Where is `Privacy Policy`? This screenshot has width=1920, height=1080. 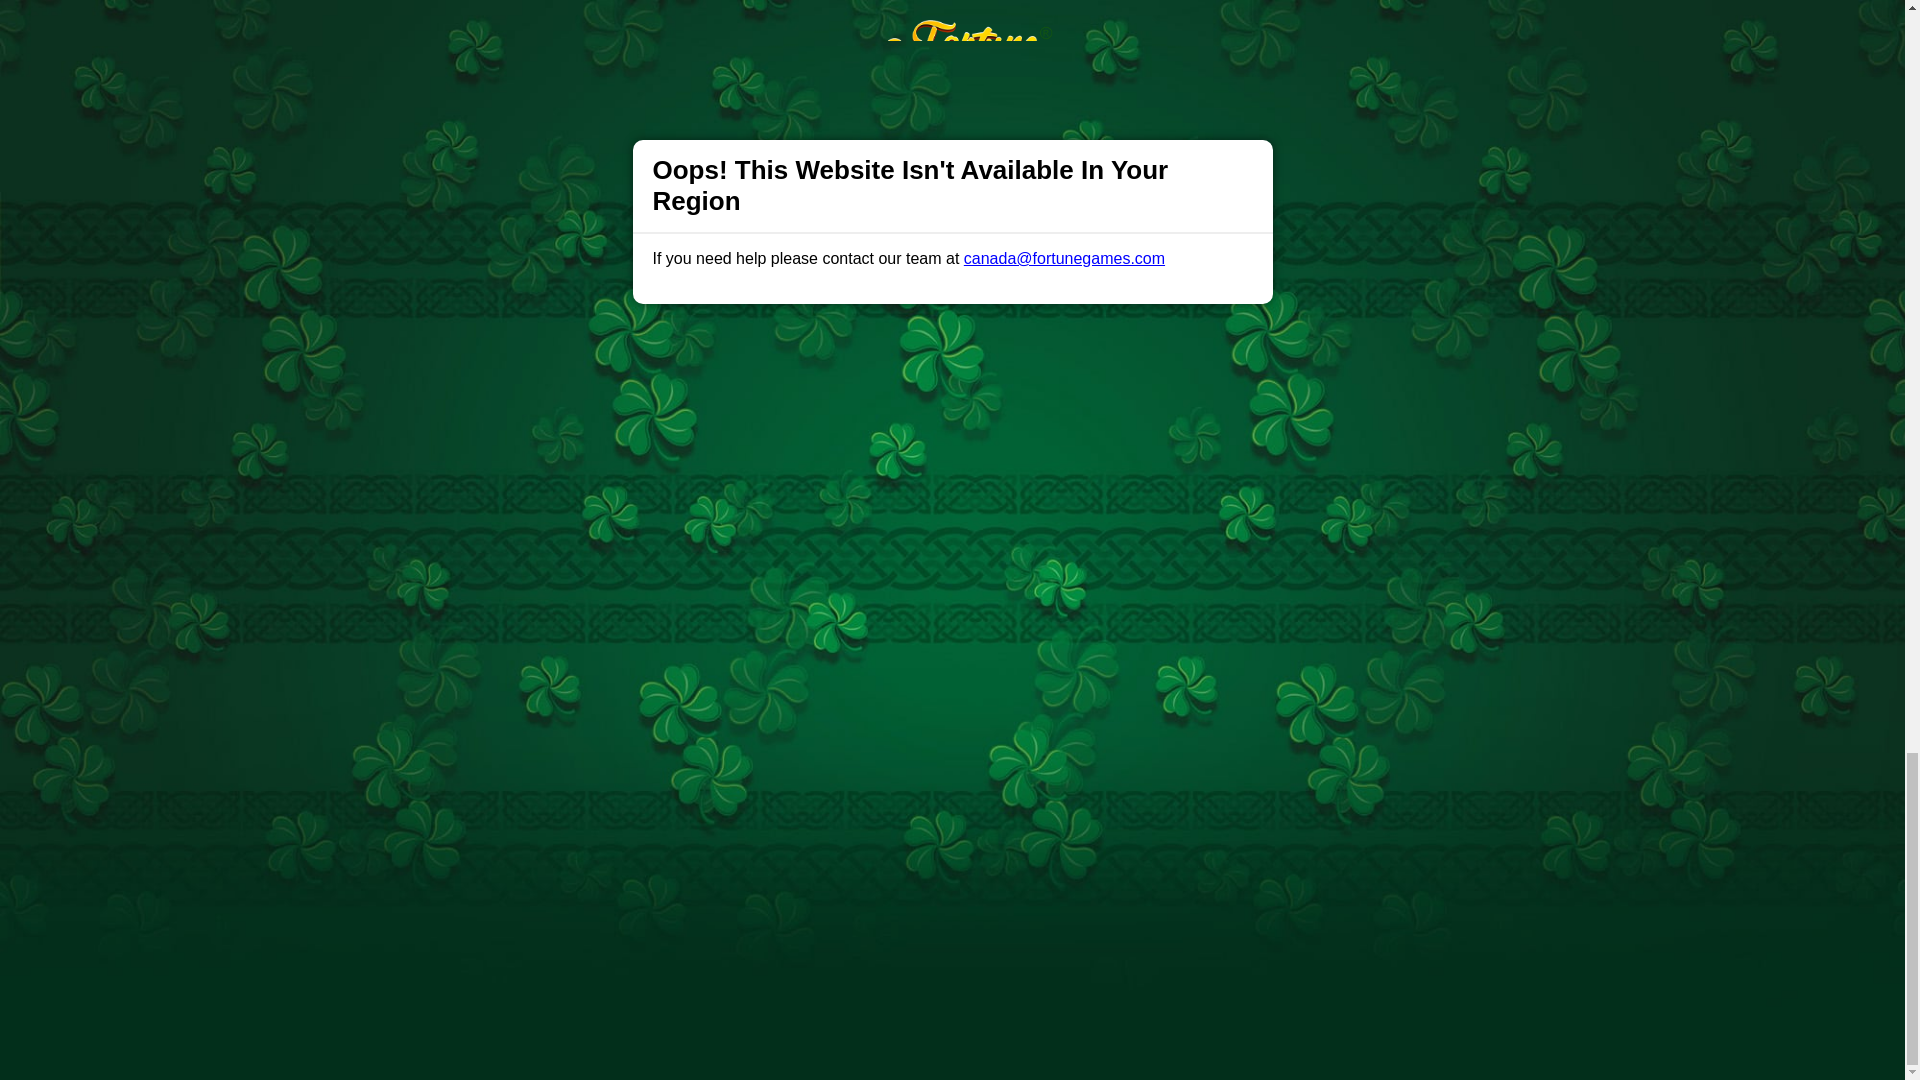
Privacy Policy is located at coordinates (886, 662).